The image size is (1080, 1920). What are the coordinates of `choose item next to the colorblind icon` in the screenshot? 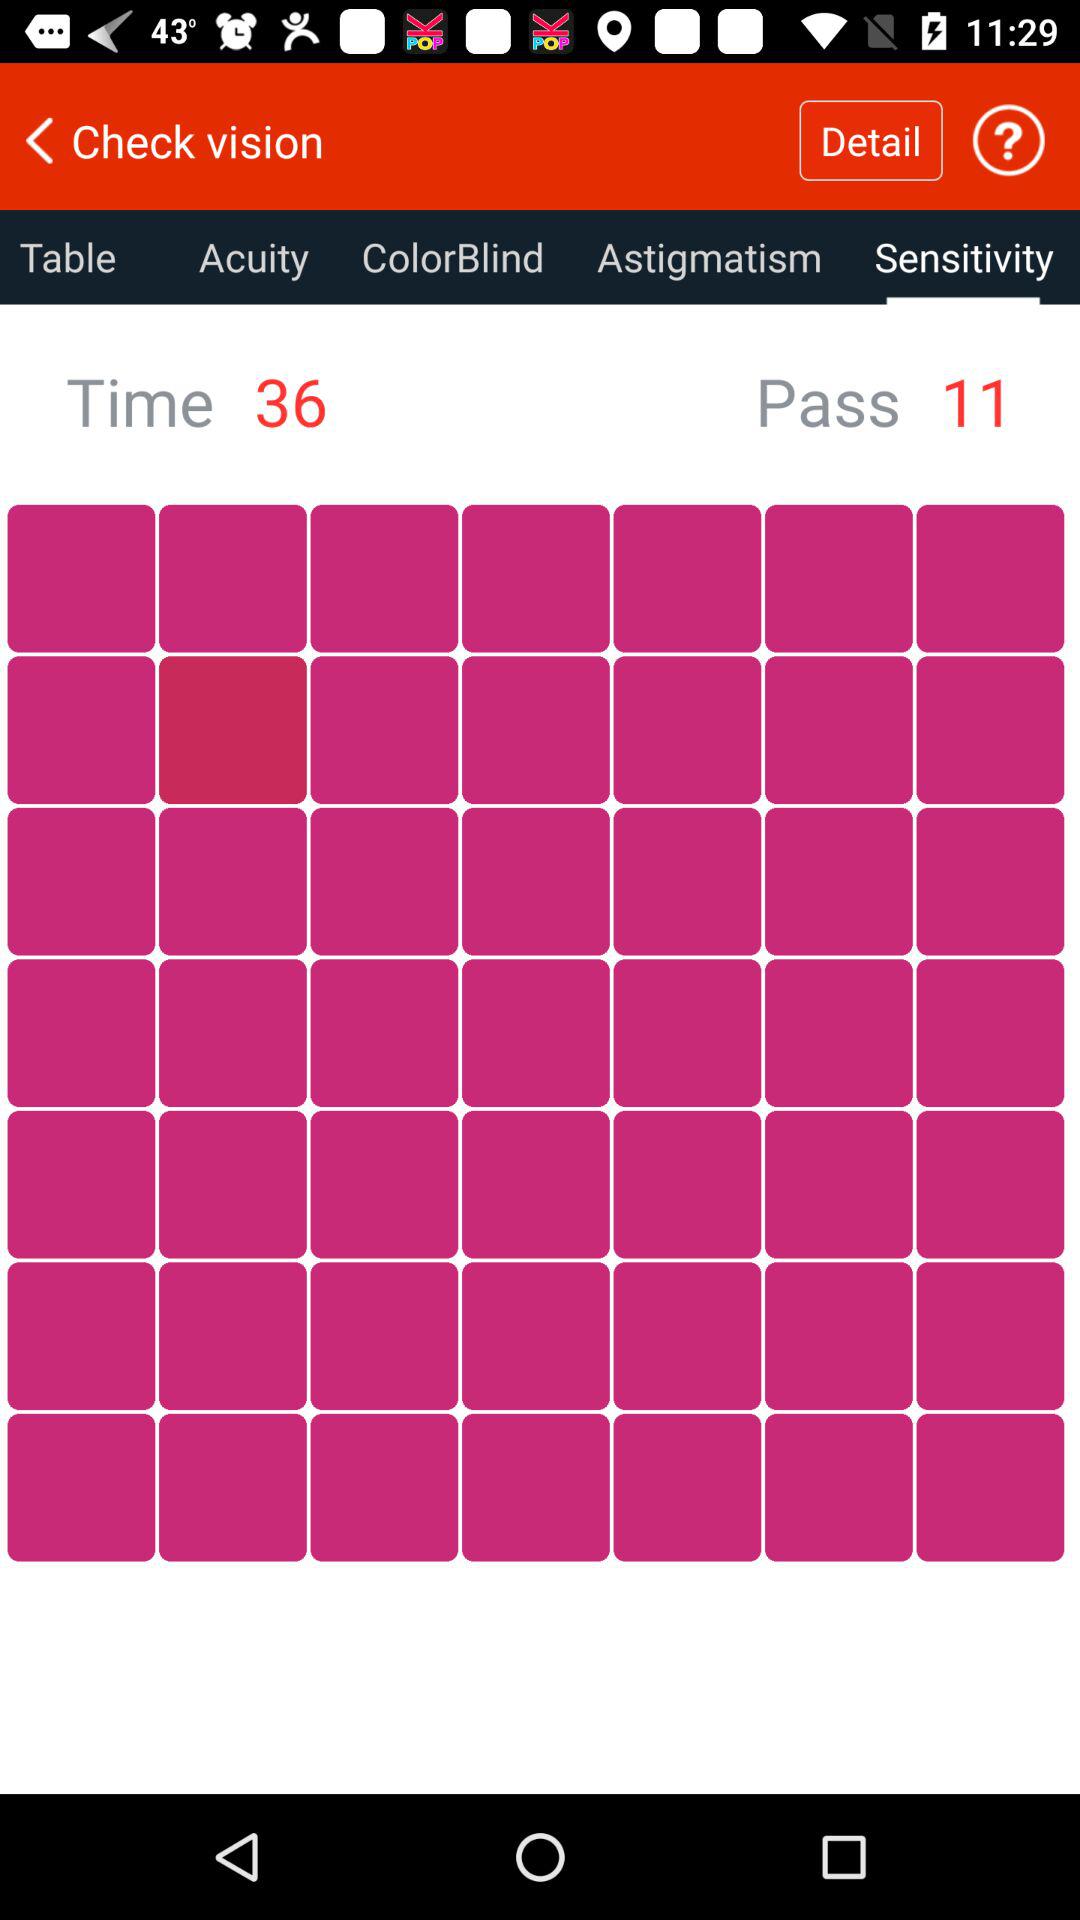 It's located at (709, 257).